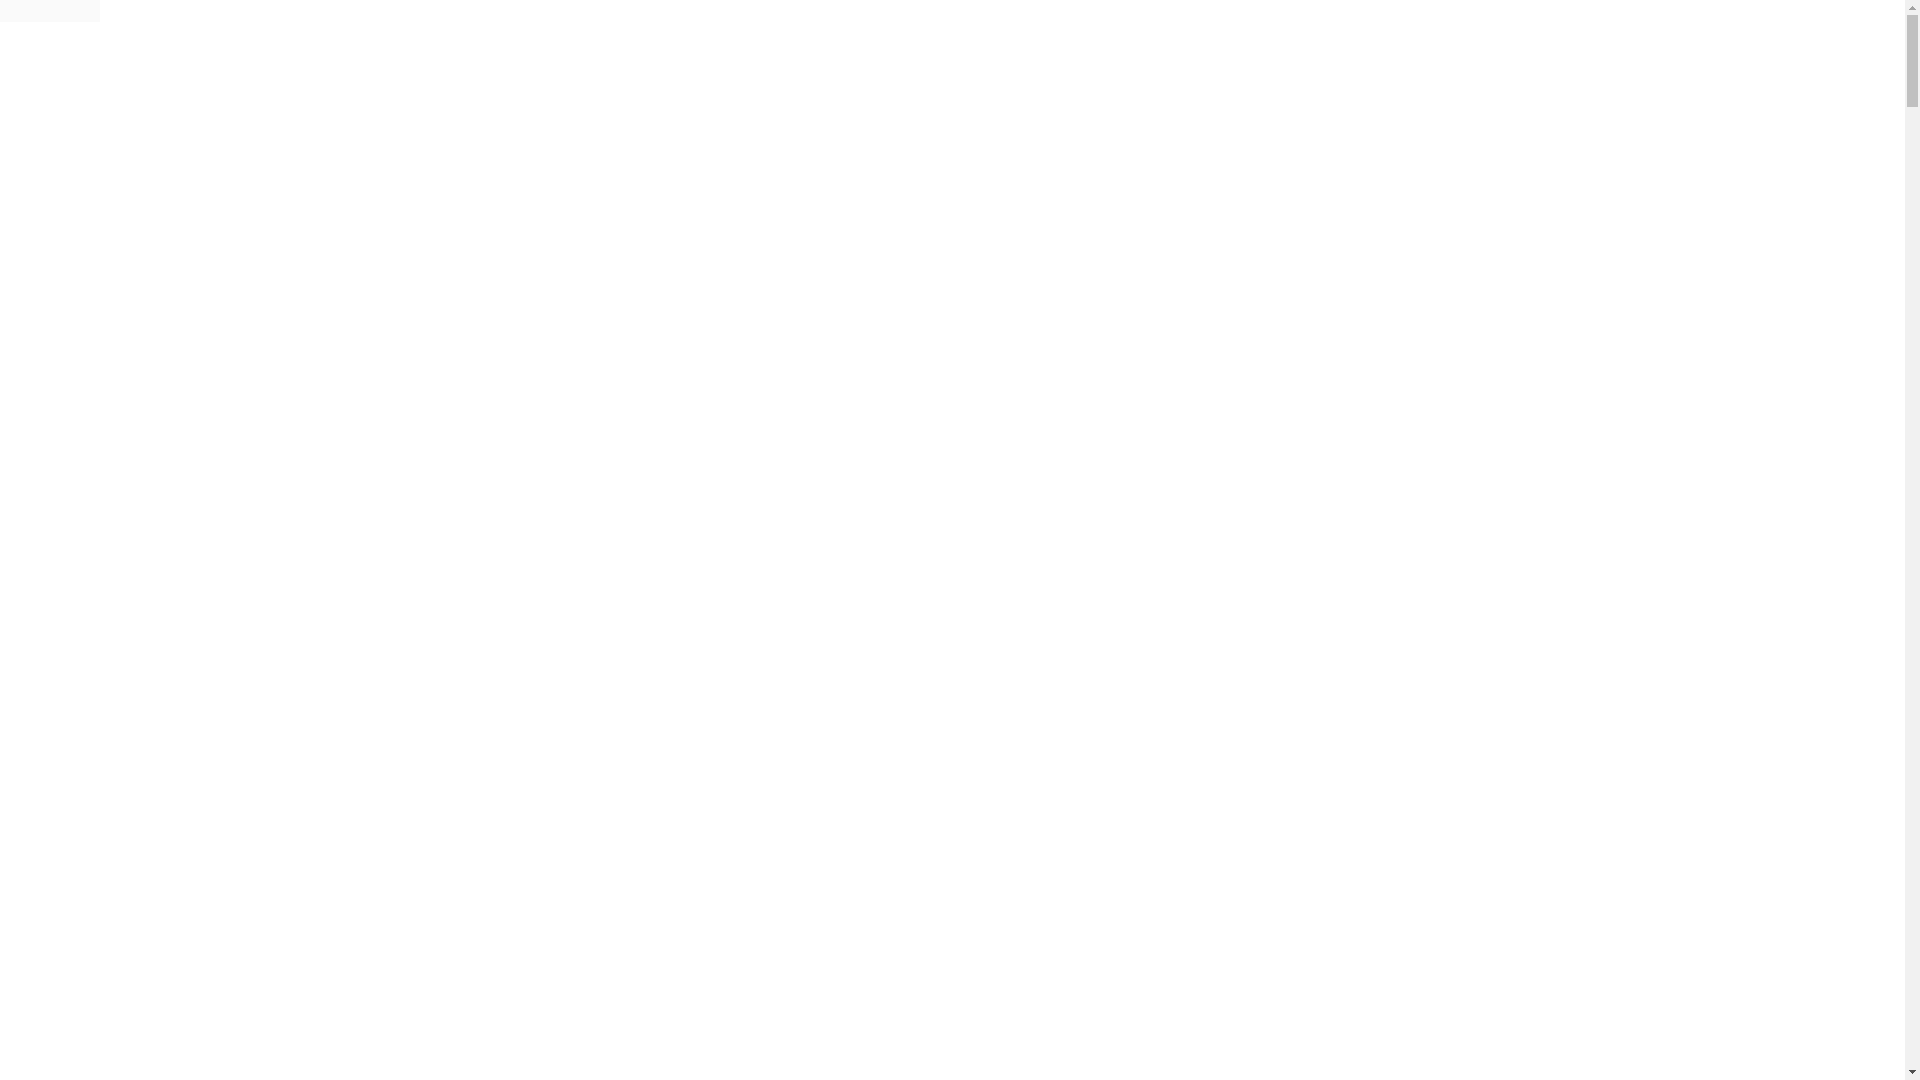 The height and width of the screenshot is (1080, 1920). What do you see at coordinates (72, 488) in the screenshot?
I see `Drogist` at bounding box center [72, 488].